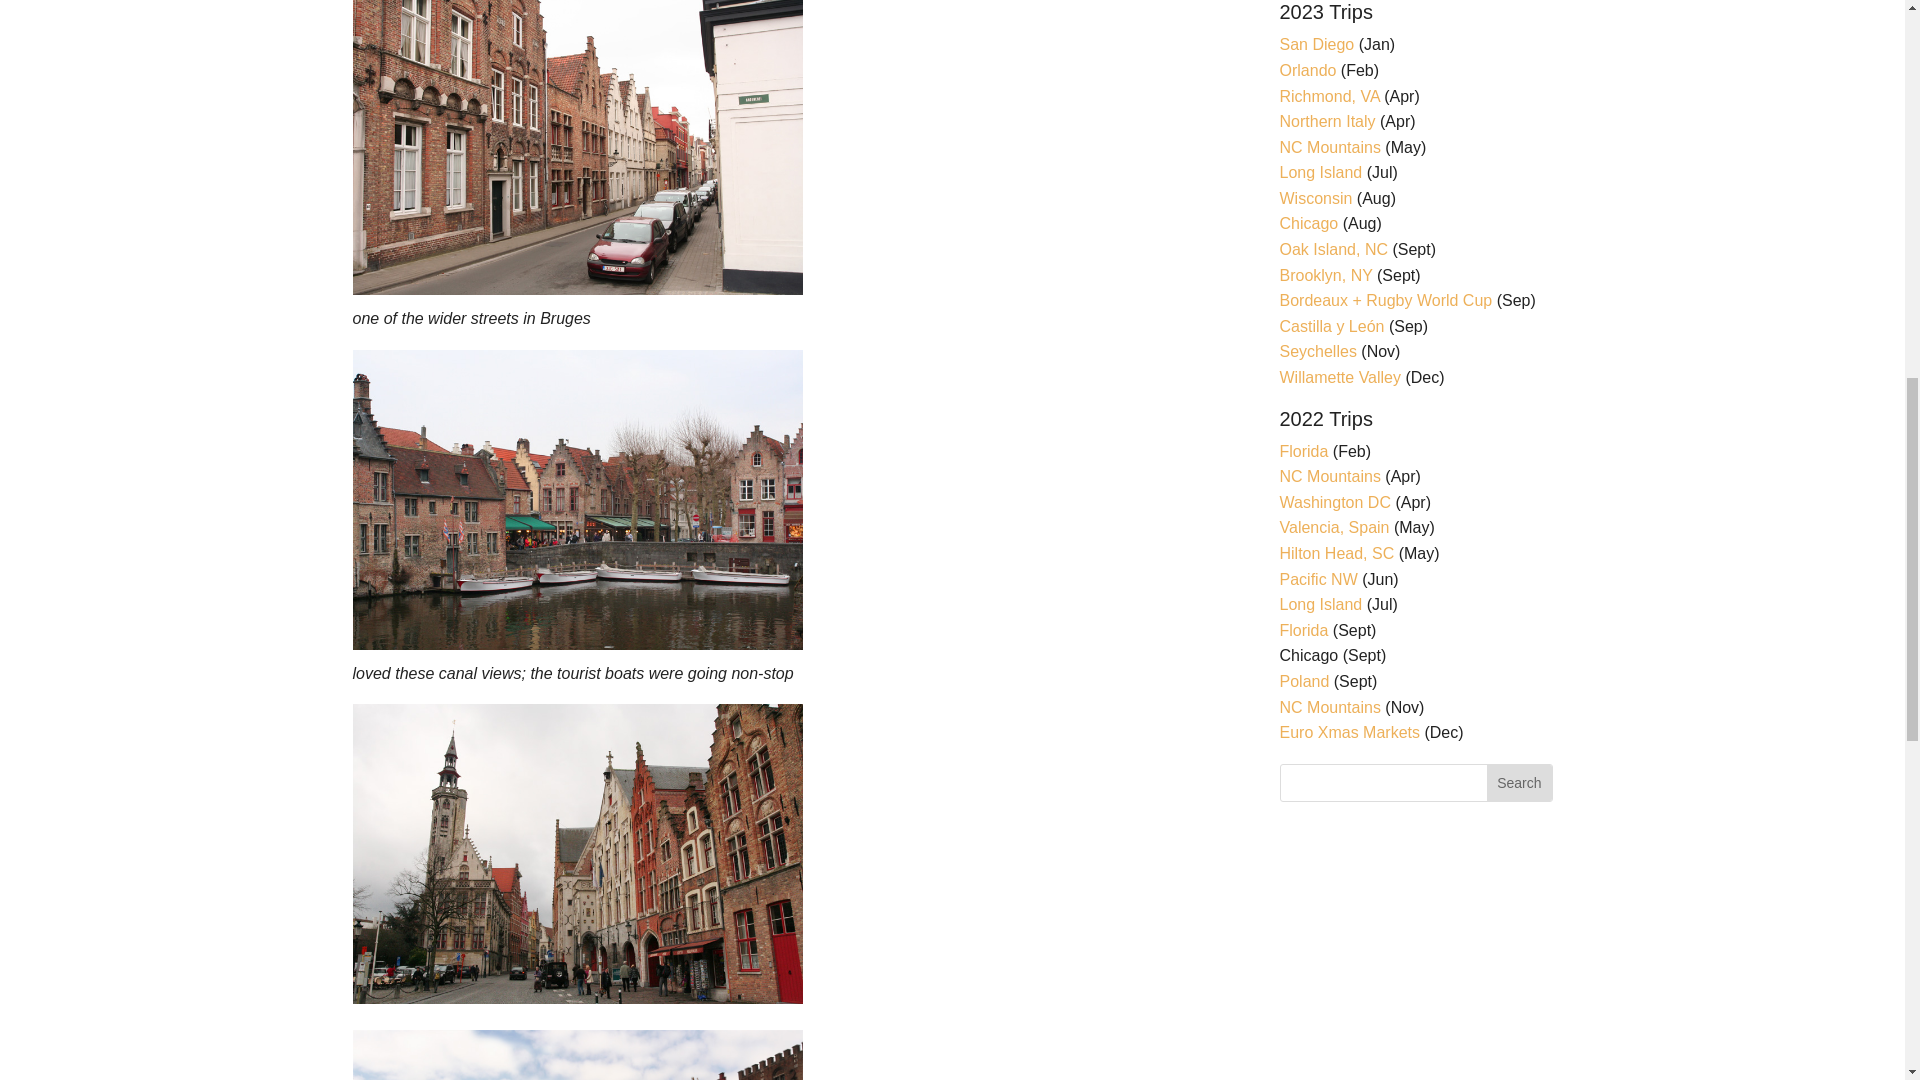 The image size is (1920, 1080). What do you see at coordinates (1328, 121) in the screenshot?
I see `Northern Italy` at bounding box center [1328, 121].